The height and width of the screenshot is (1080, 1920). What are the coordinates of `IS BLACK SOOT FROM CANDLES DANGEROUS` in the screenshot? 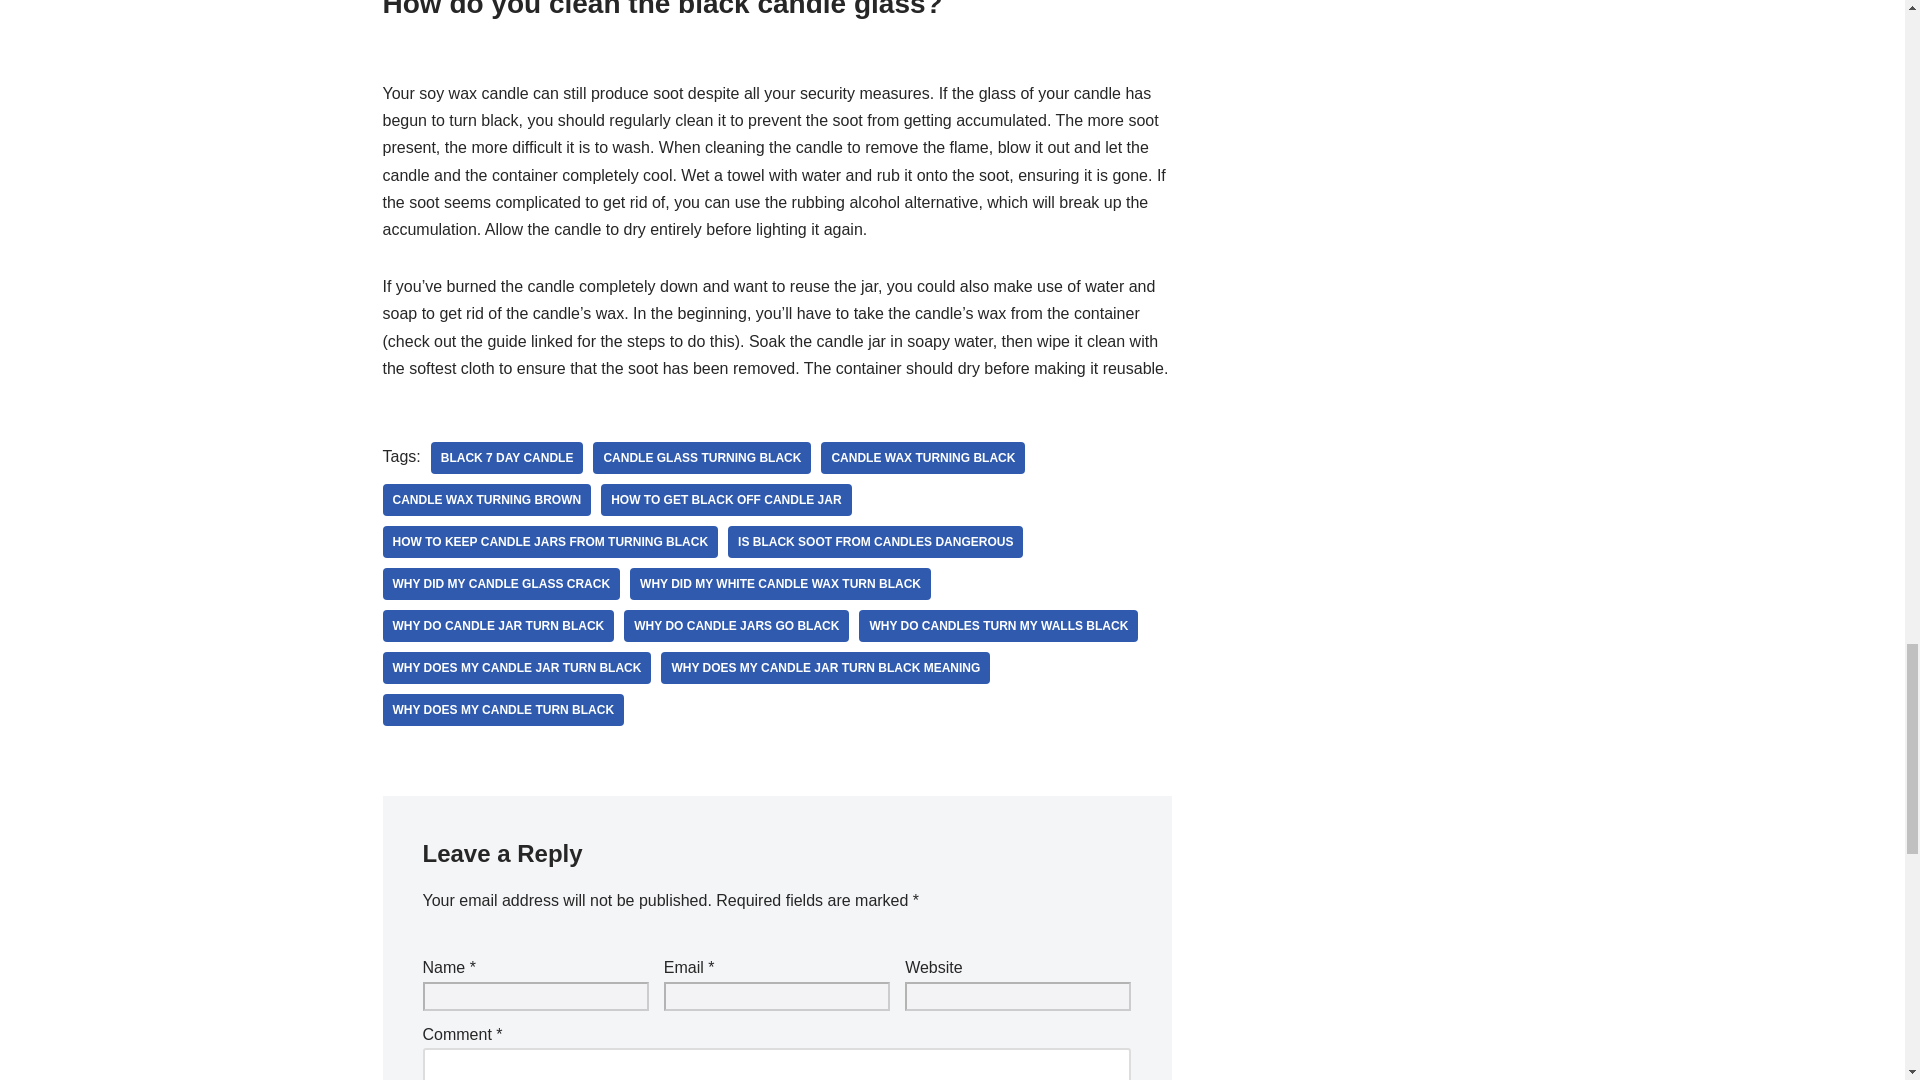 It's located at (875, 542).